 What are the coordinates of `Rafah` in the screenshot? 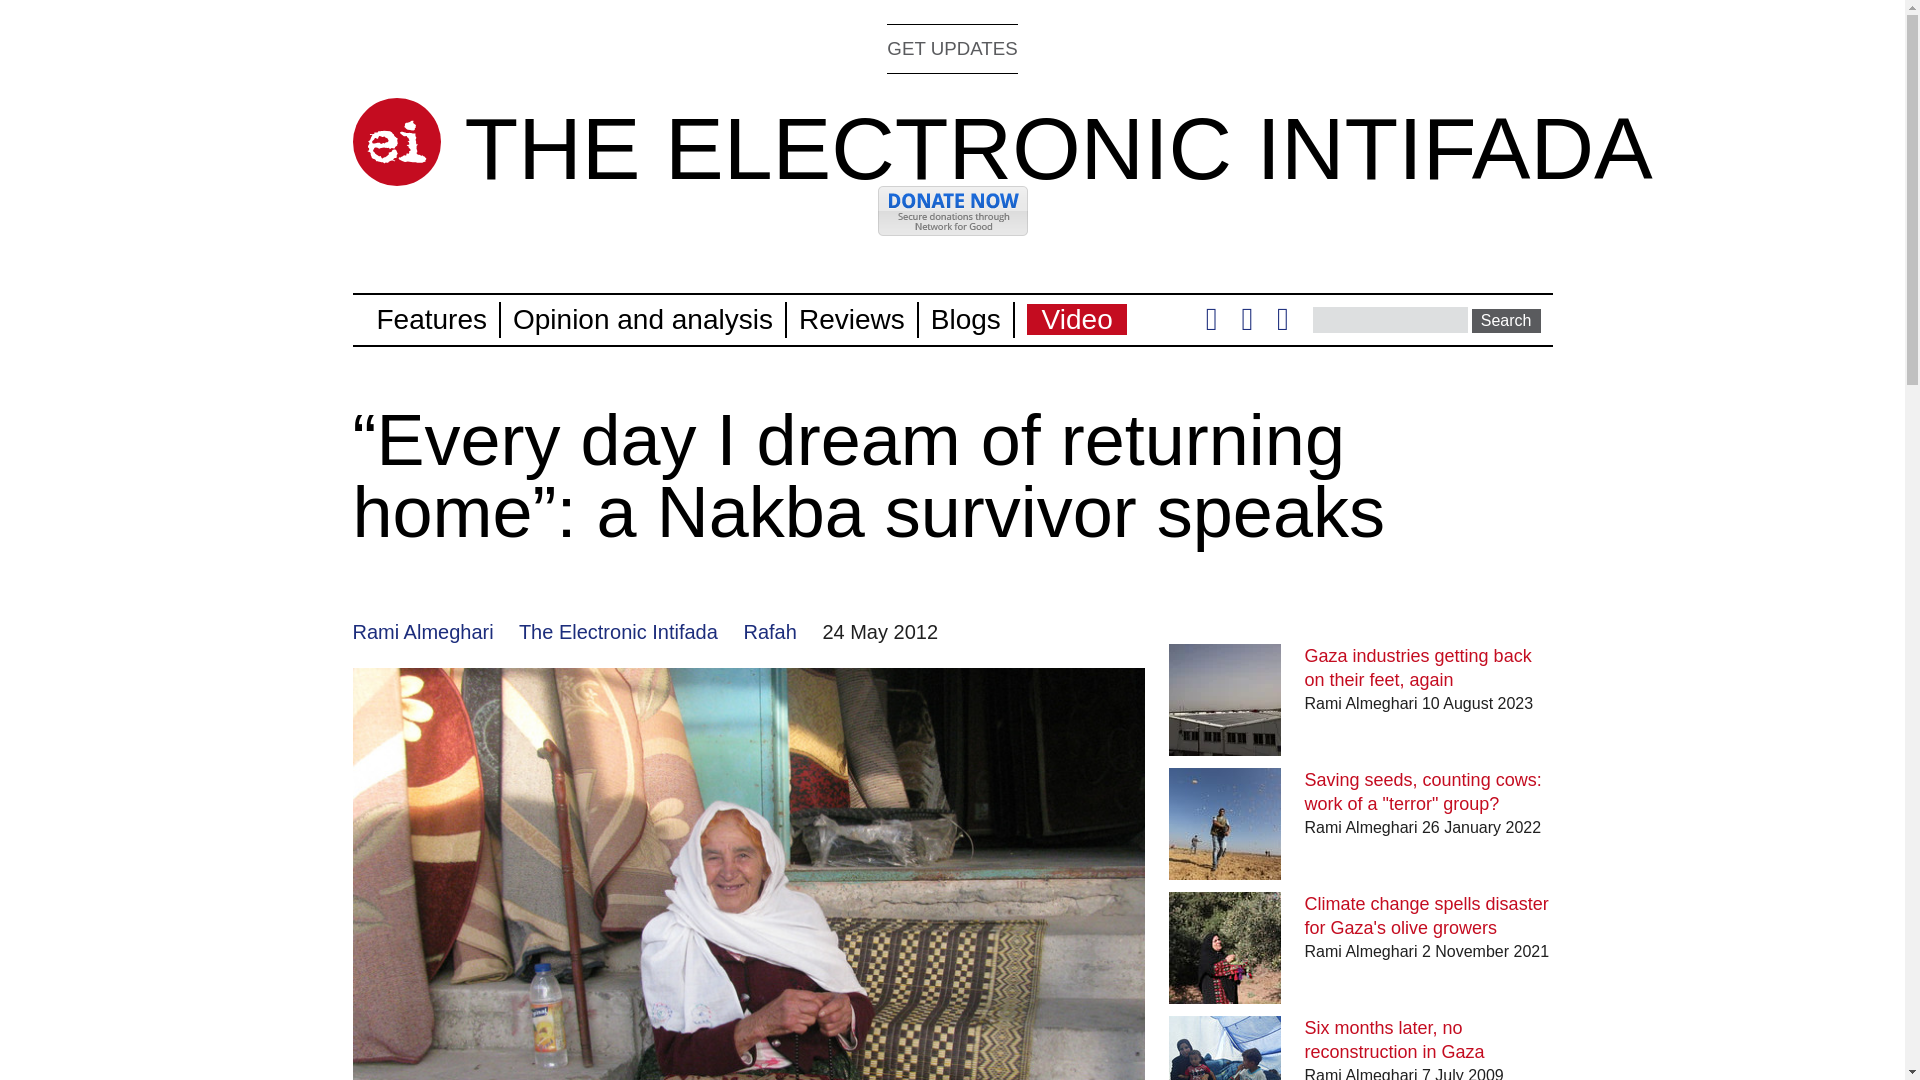 It's located at (770, 632).